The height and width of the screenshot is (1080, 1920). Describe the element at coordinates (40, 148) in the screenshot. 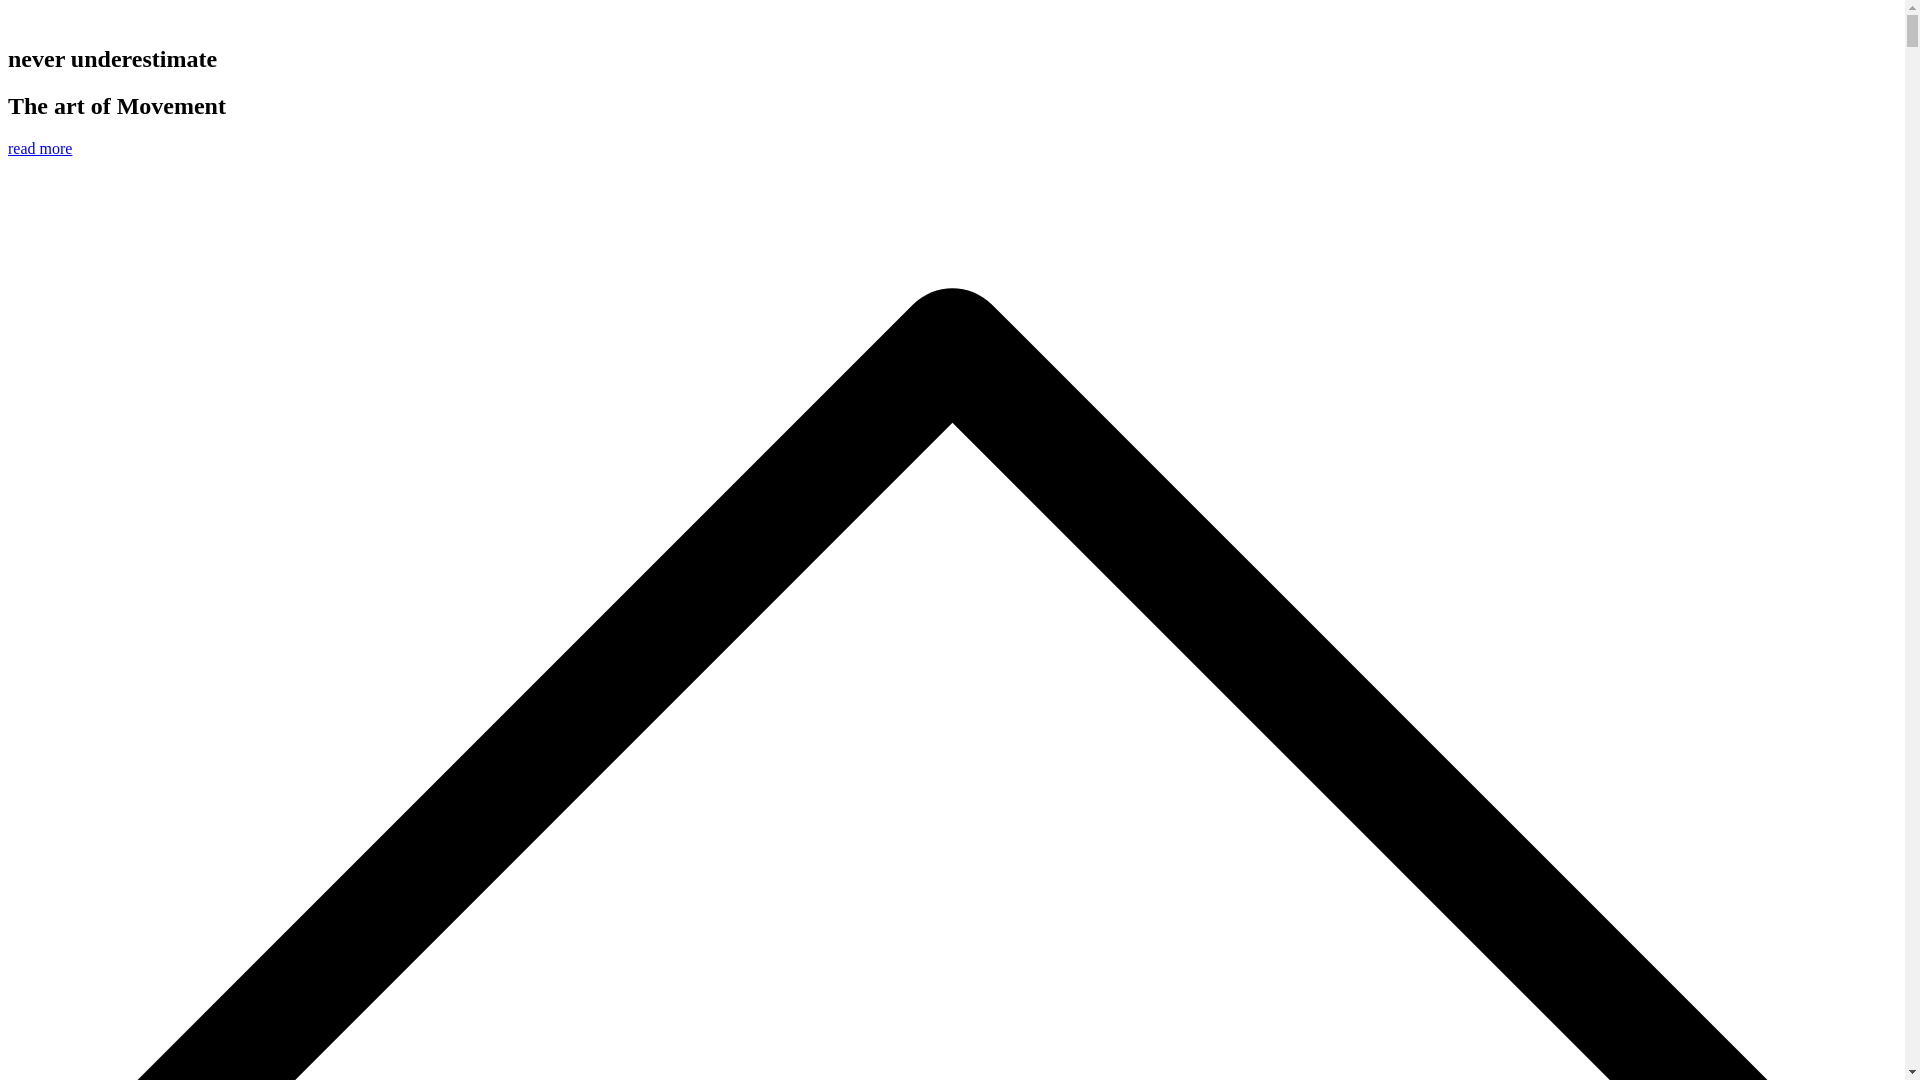

I see `read more` at that location.